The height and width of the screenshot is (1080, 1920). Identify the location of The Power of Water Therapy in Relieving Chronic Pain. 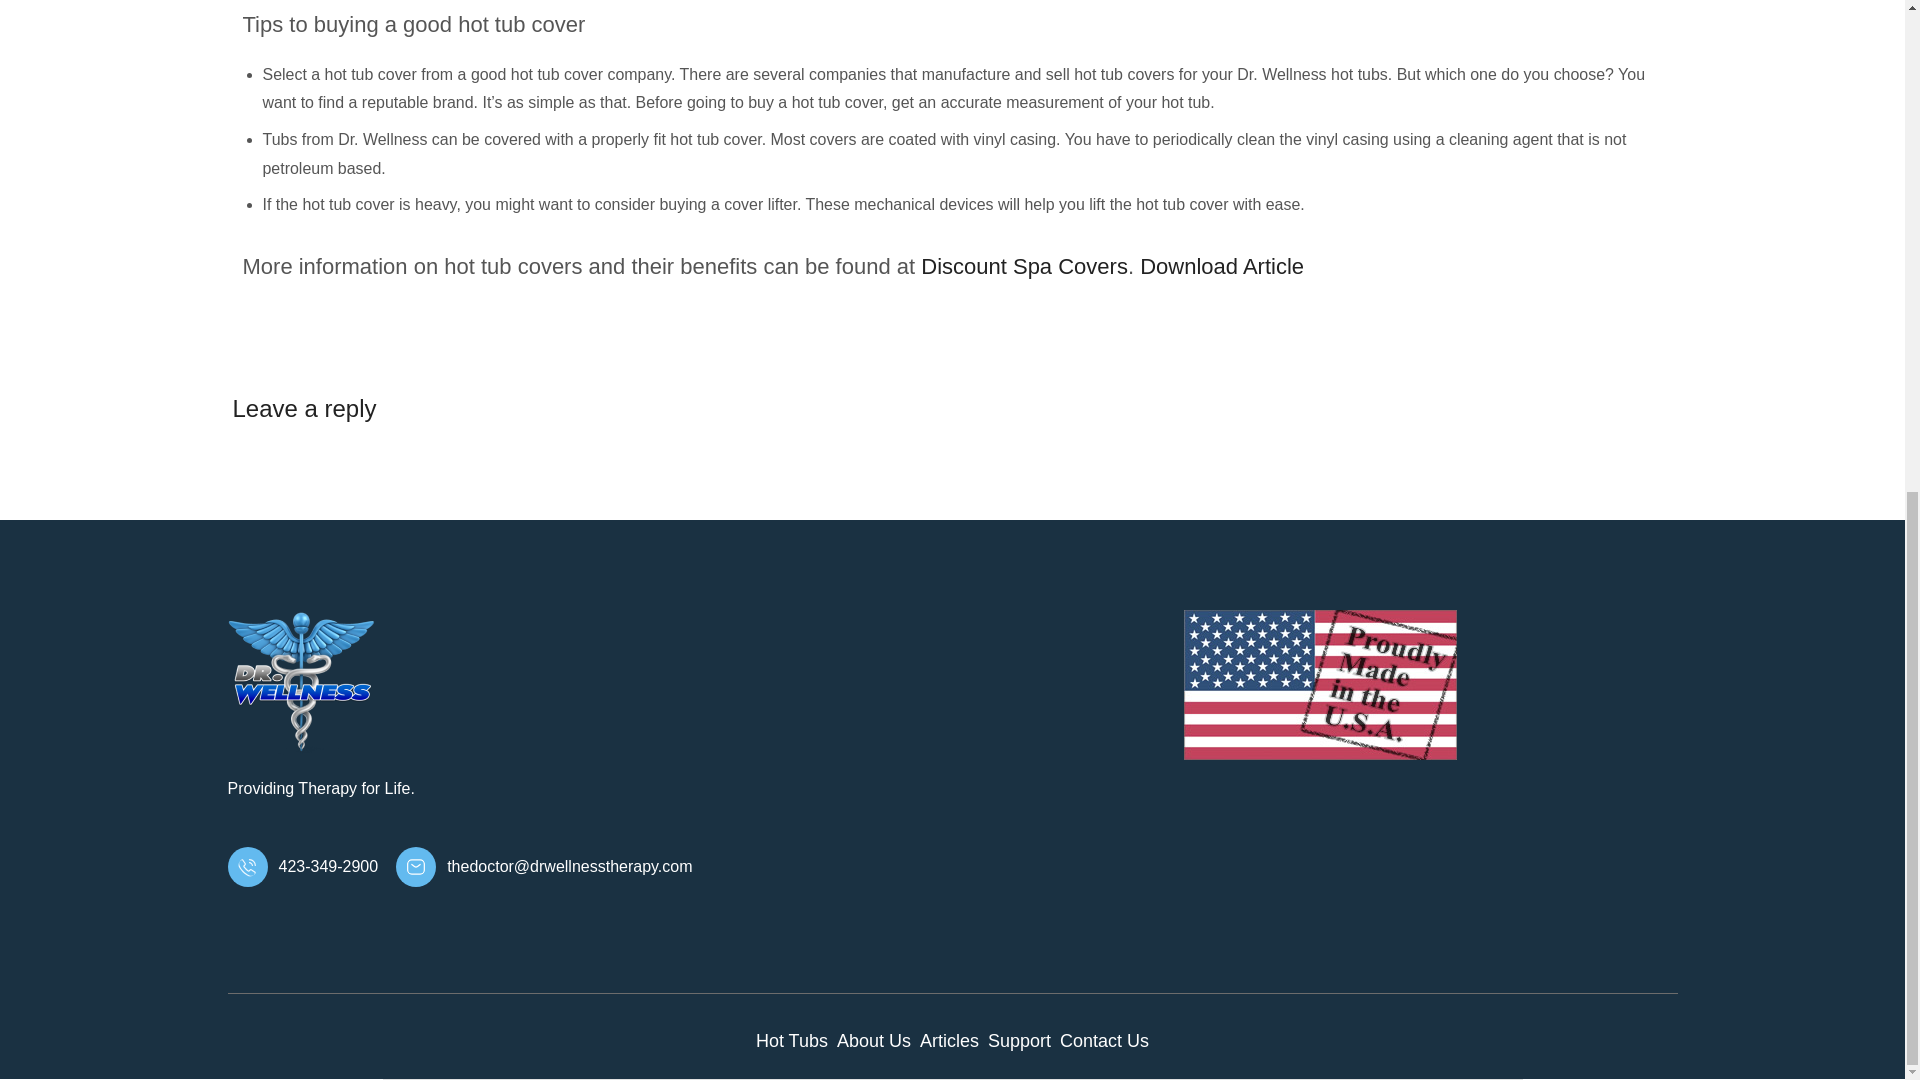
(1222, 266).